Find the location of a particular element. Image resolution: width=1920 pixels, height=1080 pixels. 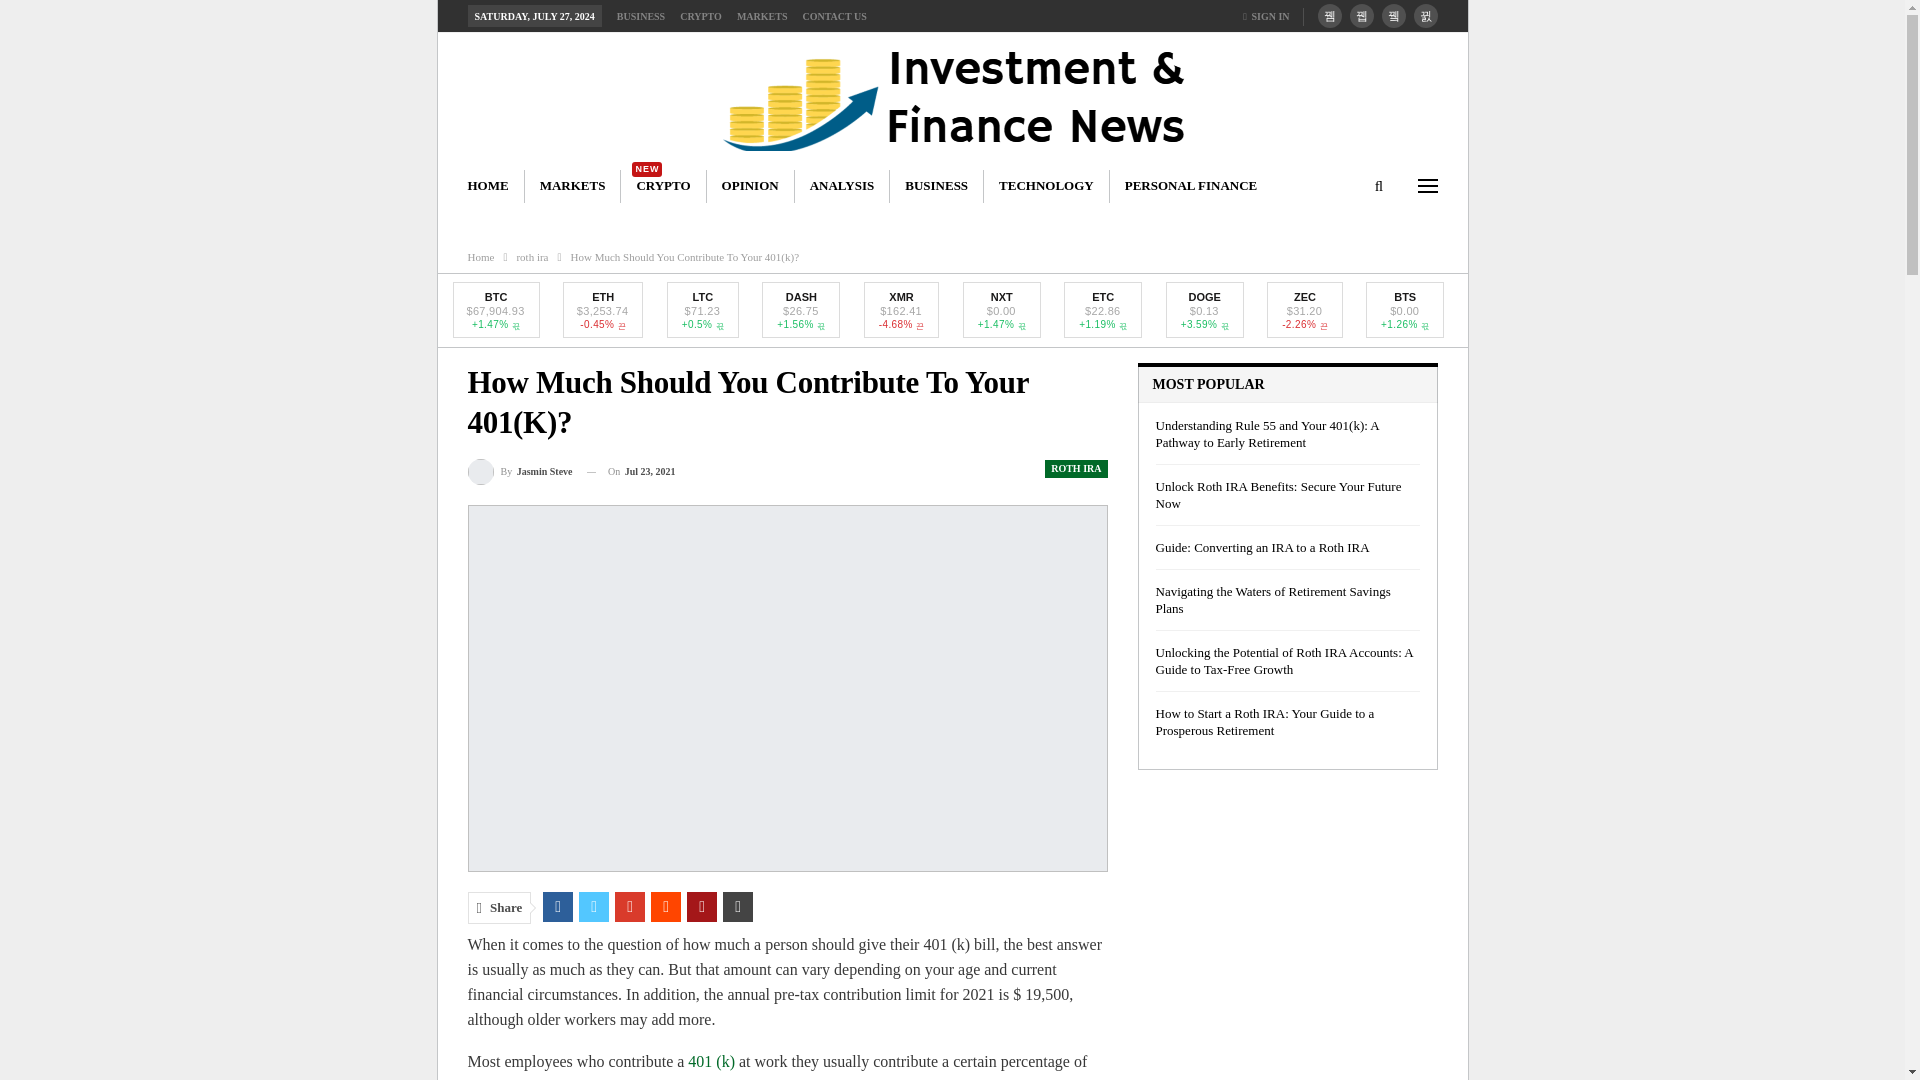

Forex is located at coordinates (862, 220).